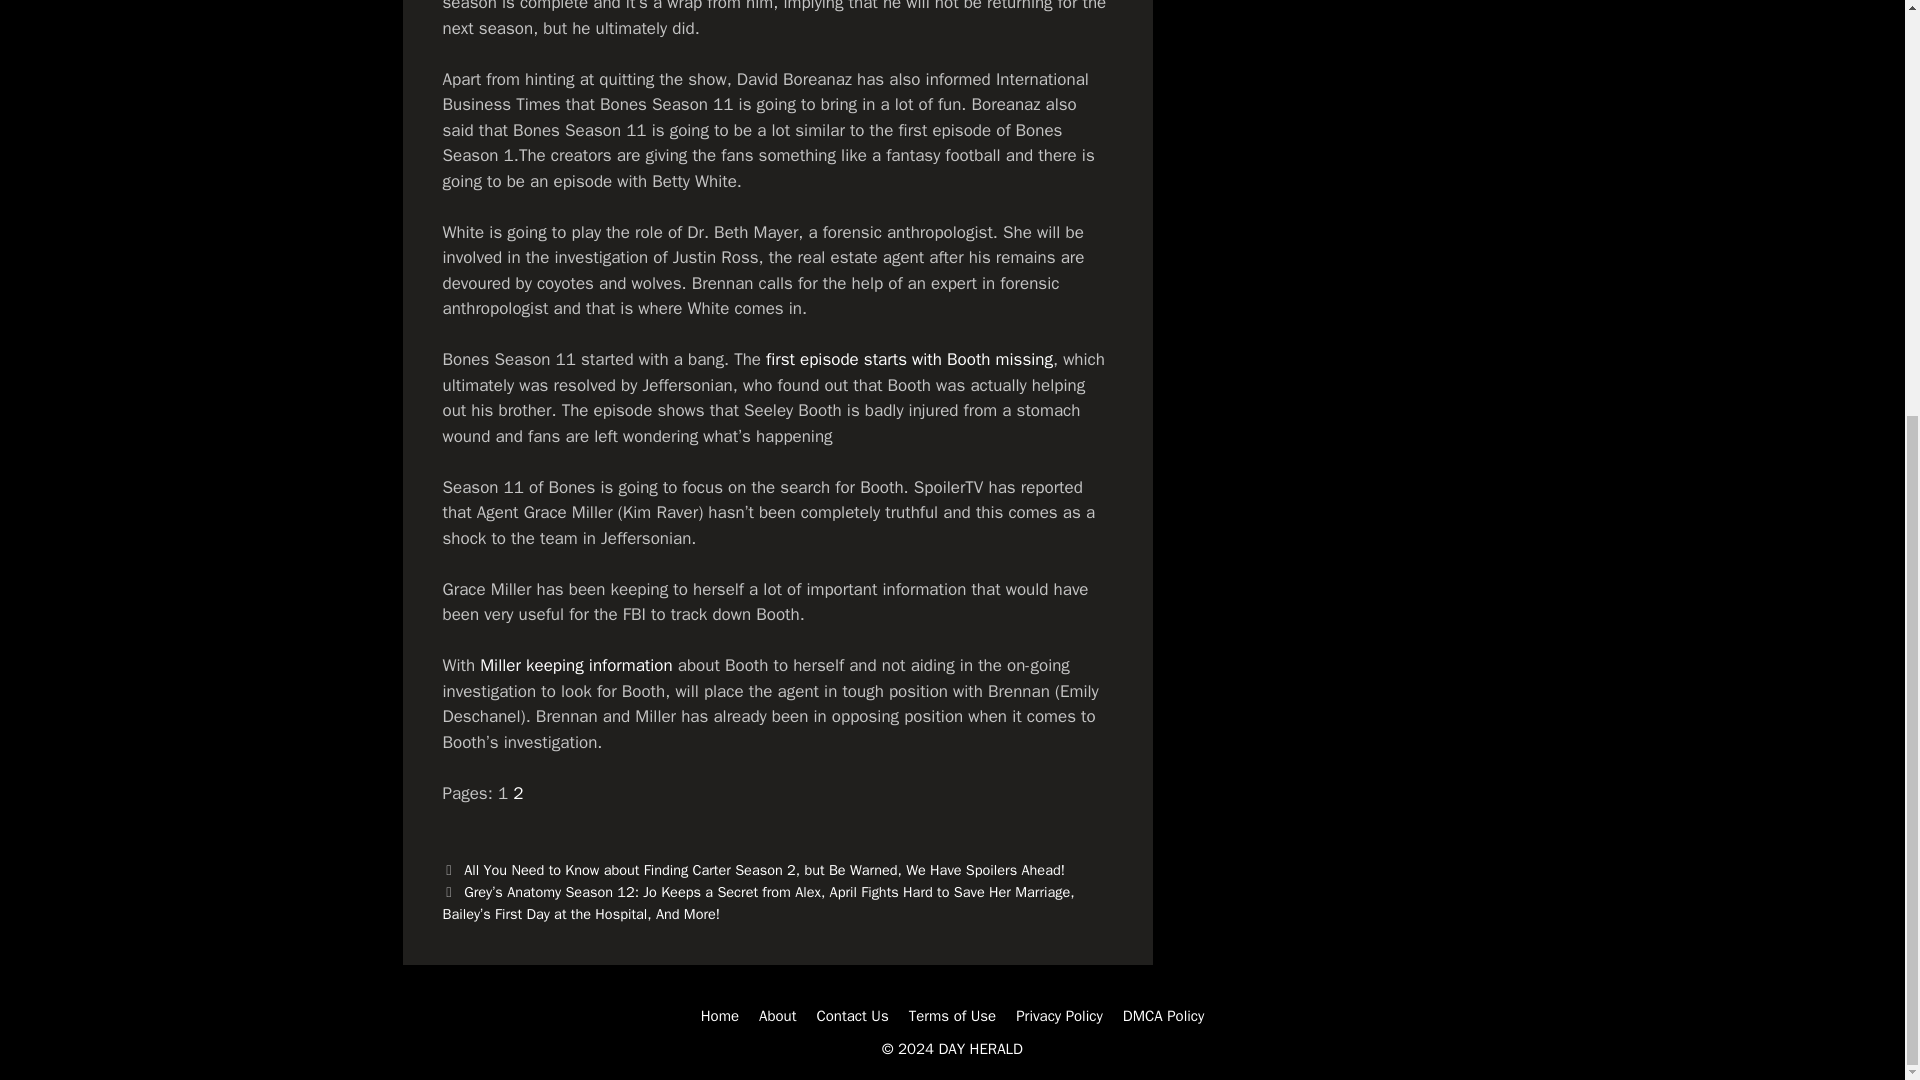 Image resolution: width=1920 pixels, height=1080 pixels. I want to click on first episode starts with Booth missing, so click(909, 359).